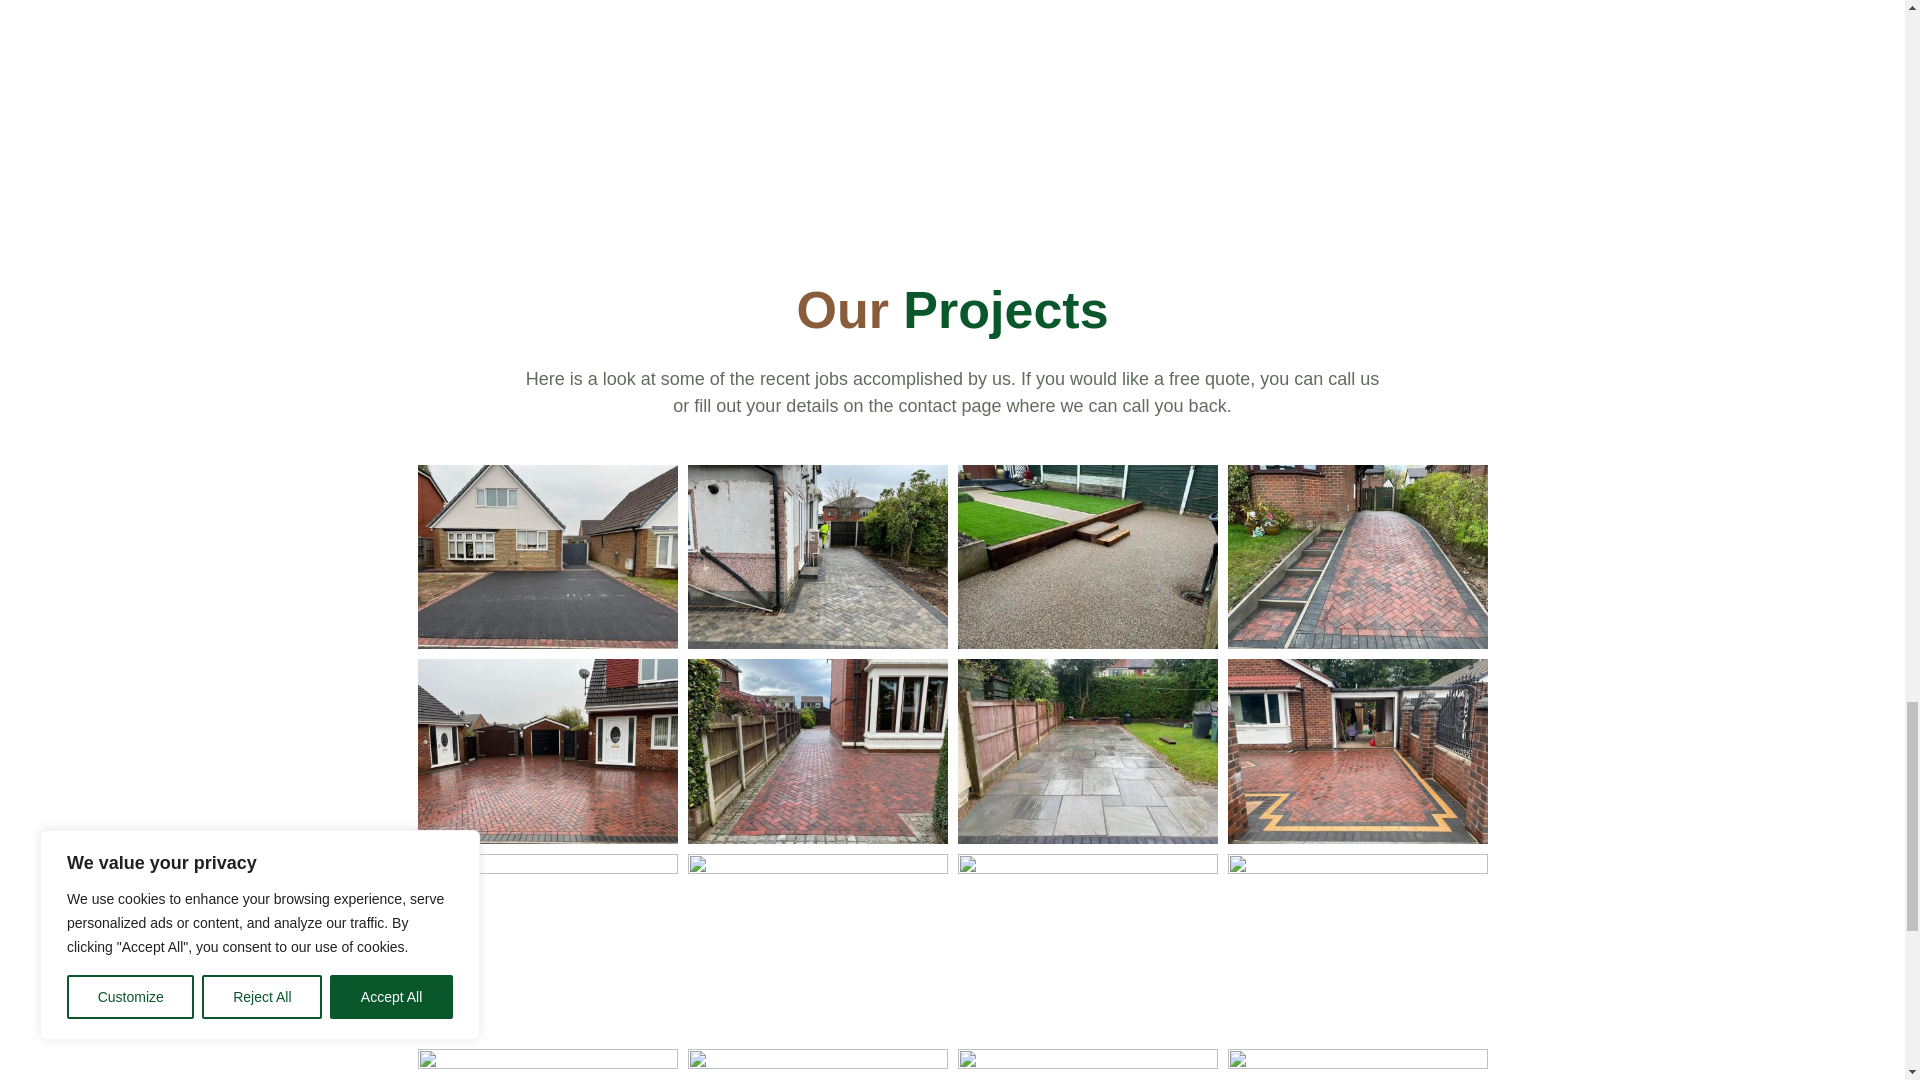  What do you see at coordinates (1358, 644) in the screenshot?
I see `4` at bounding box center [1358, 644].